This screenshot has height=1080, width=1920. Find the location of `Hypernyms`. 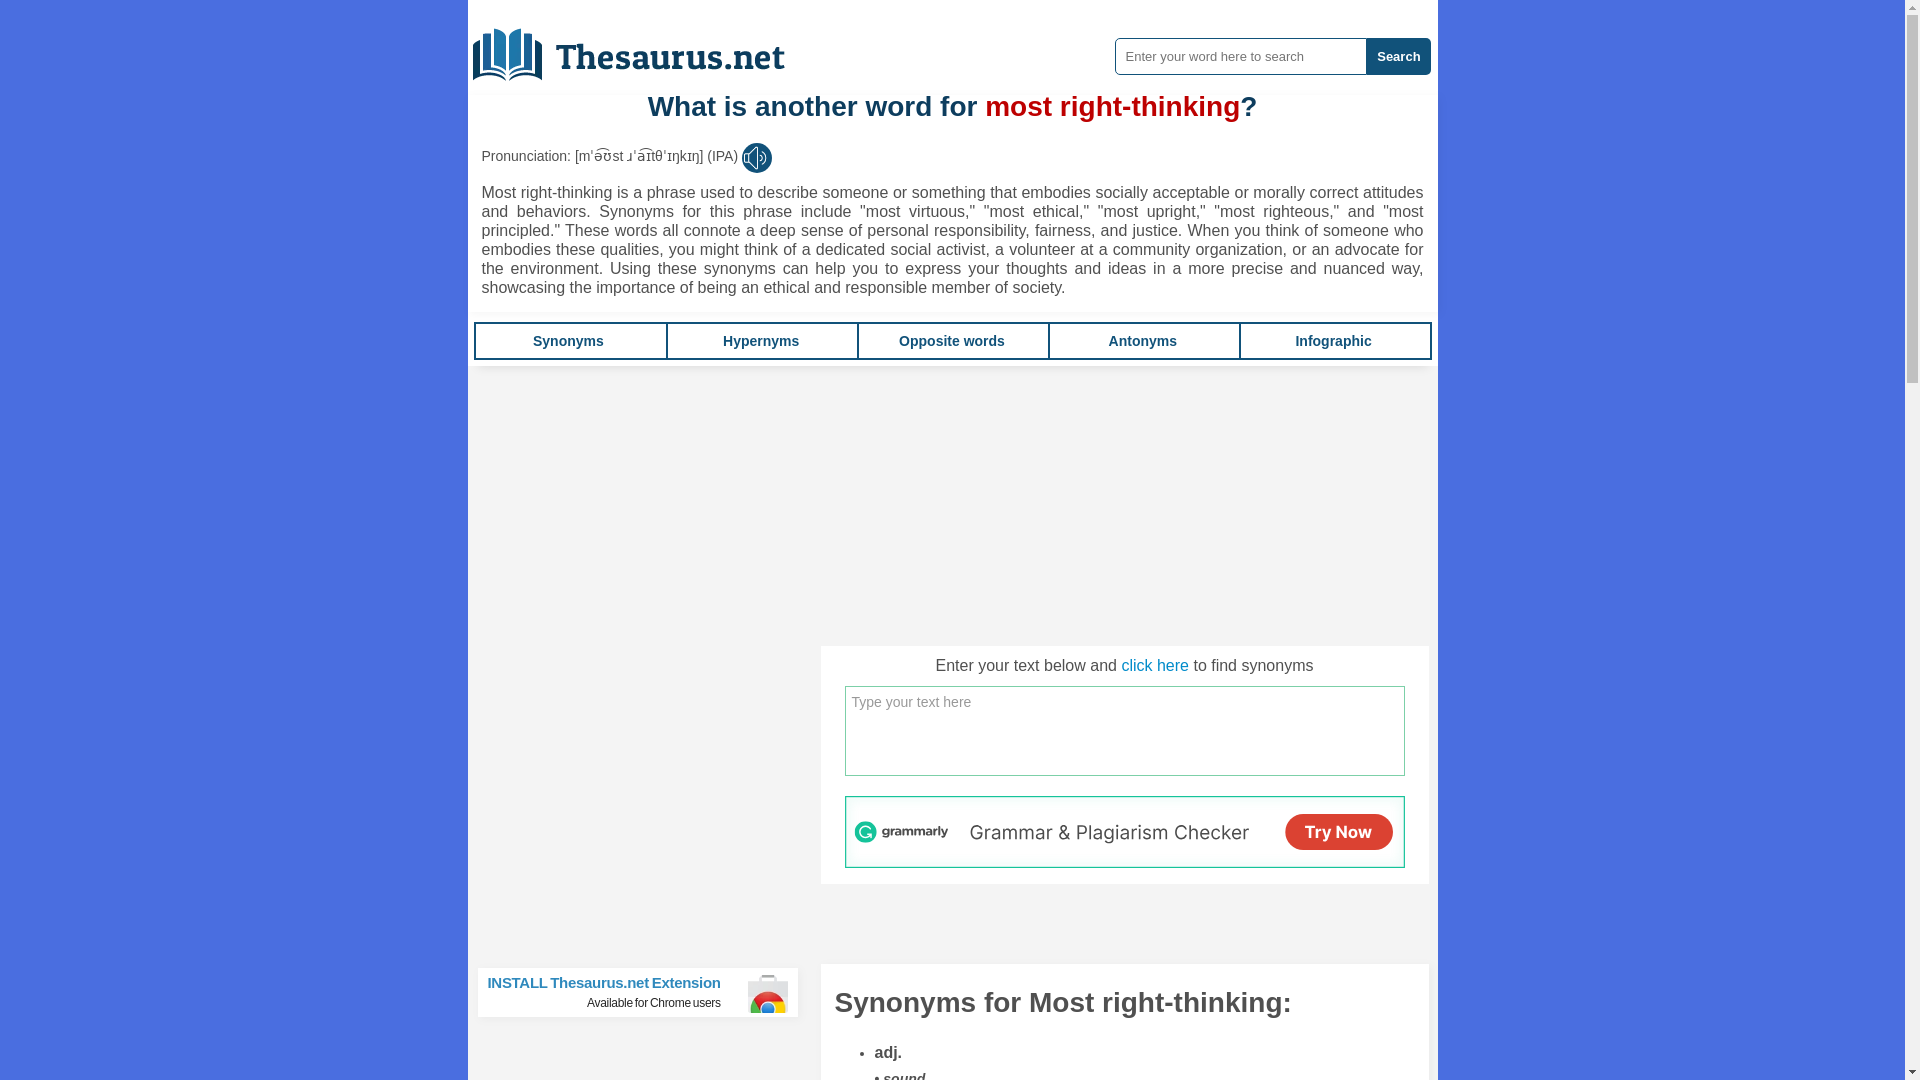

Hypernyms is located at coordinates (760, 340).